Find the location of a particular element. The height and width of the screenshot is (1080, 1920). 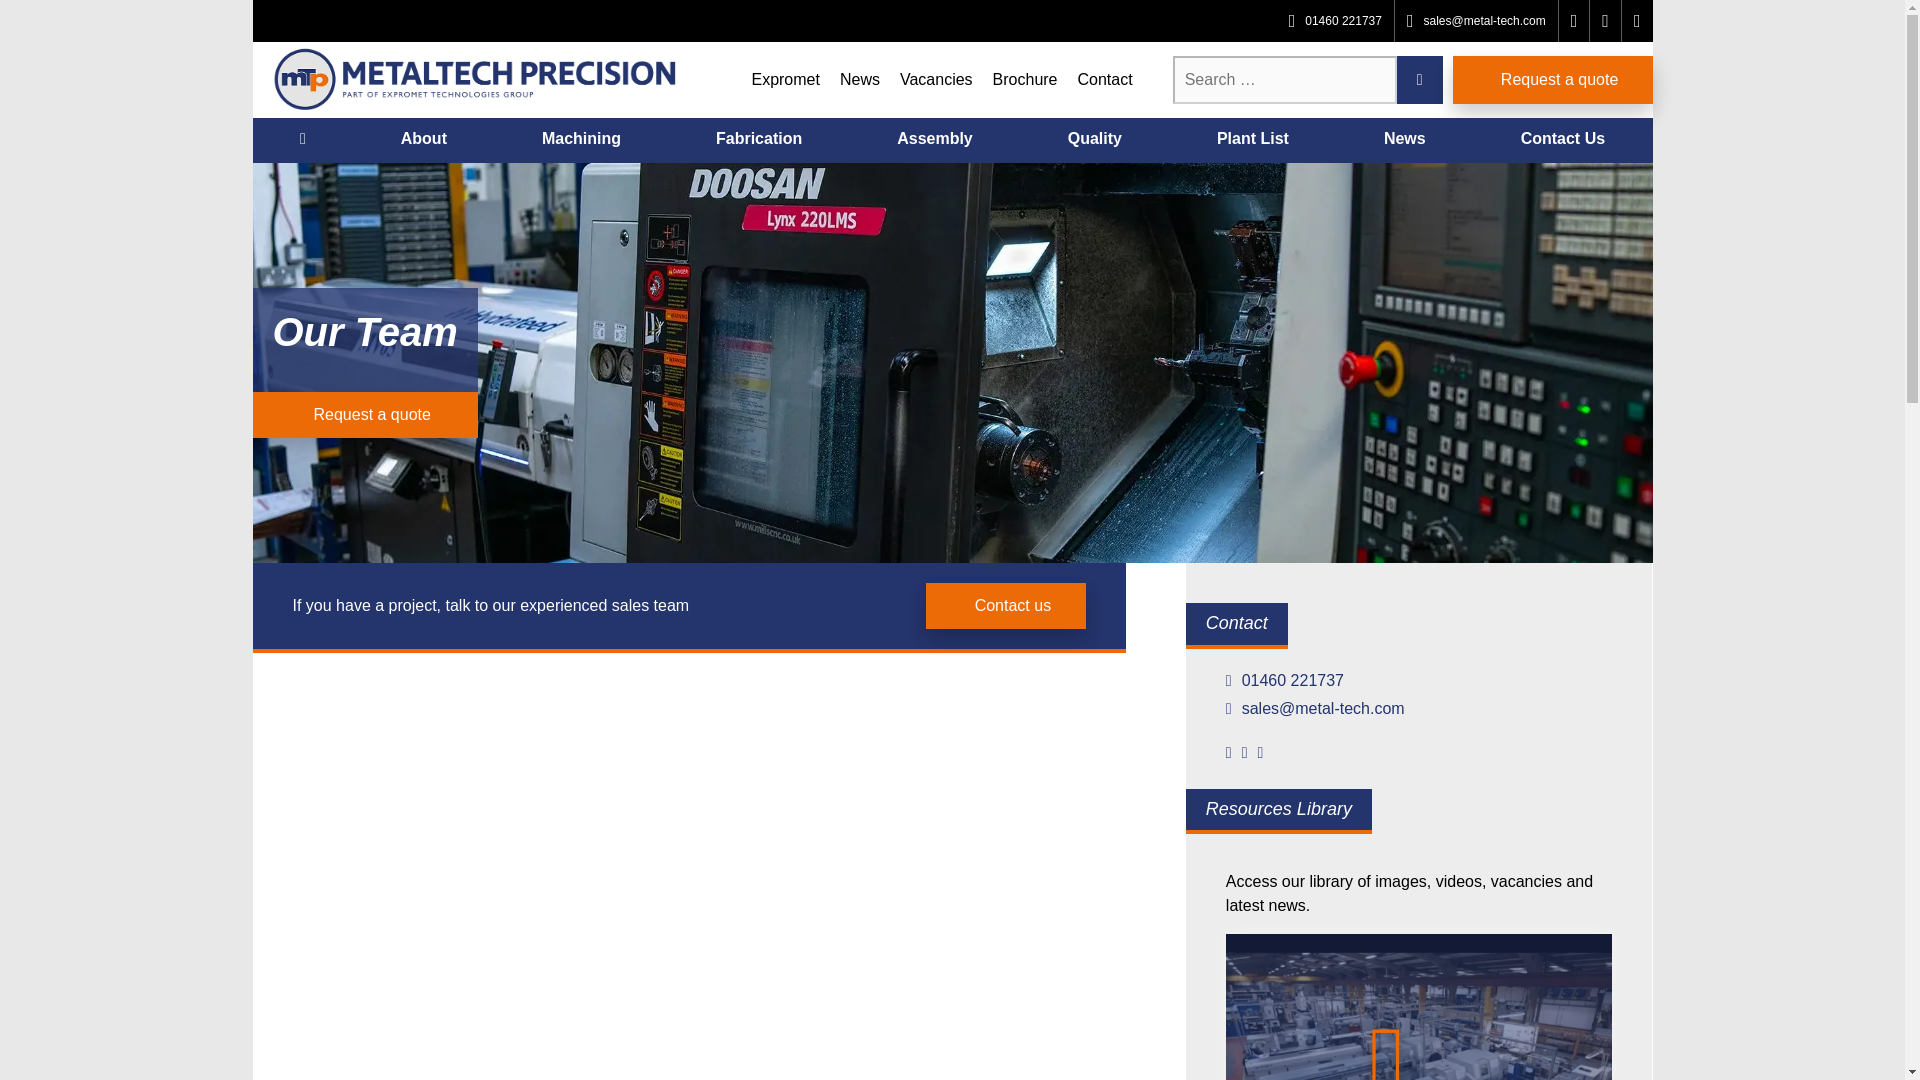

Brochure is located at coordinates (1024, 79).